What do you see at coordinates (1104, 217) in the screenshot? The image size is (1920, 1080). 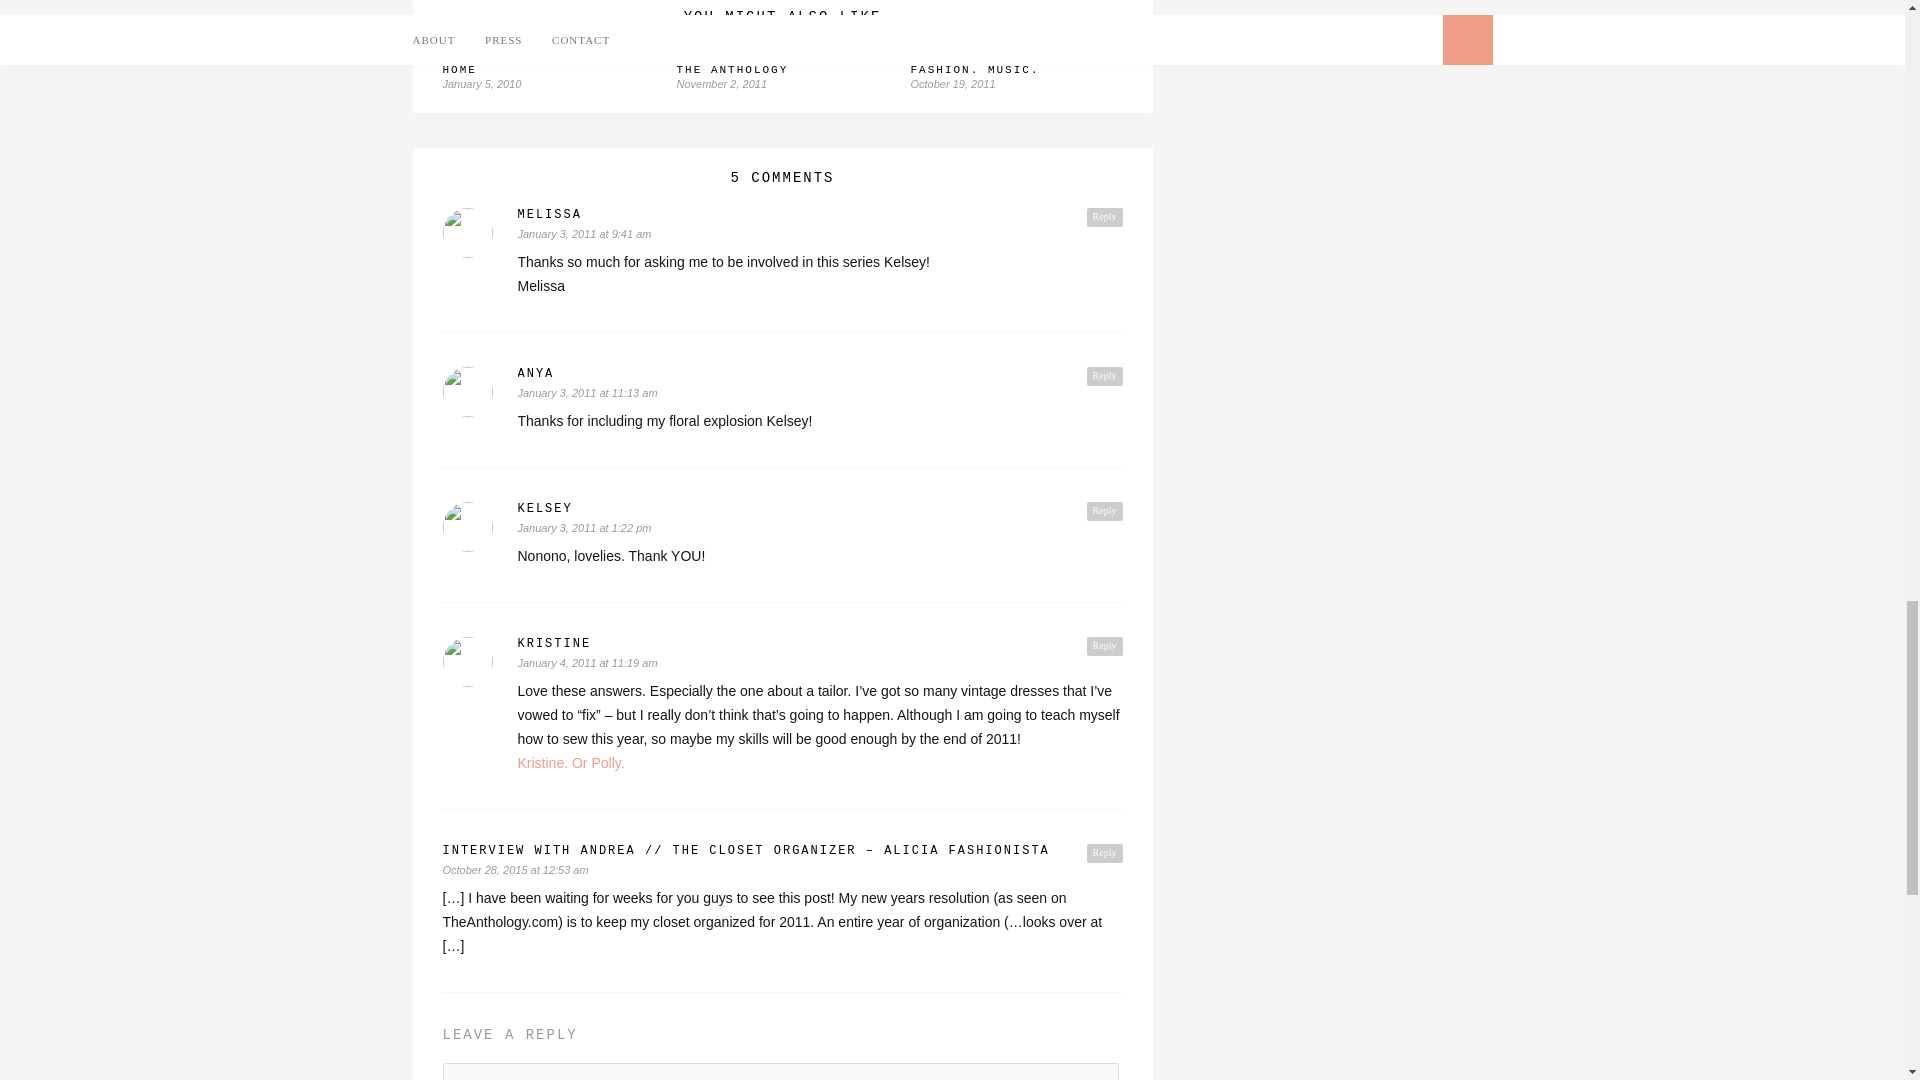 I see `Reply` at bounding box center [1104, 217].